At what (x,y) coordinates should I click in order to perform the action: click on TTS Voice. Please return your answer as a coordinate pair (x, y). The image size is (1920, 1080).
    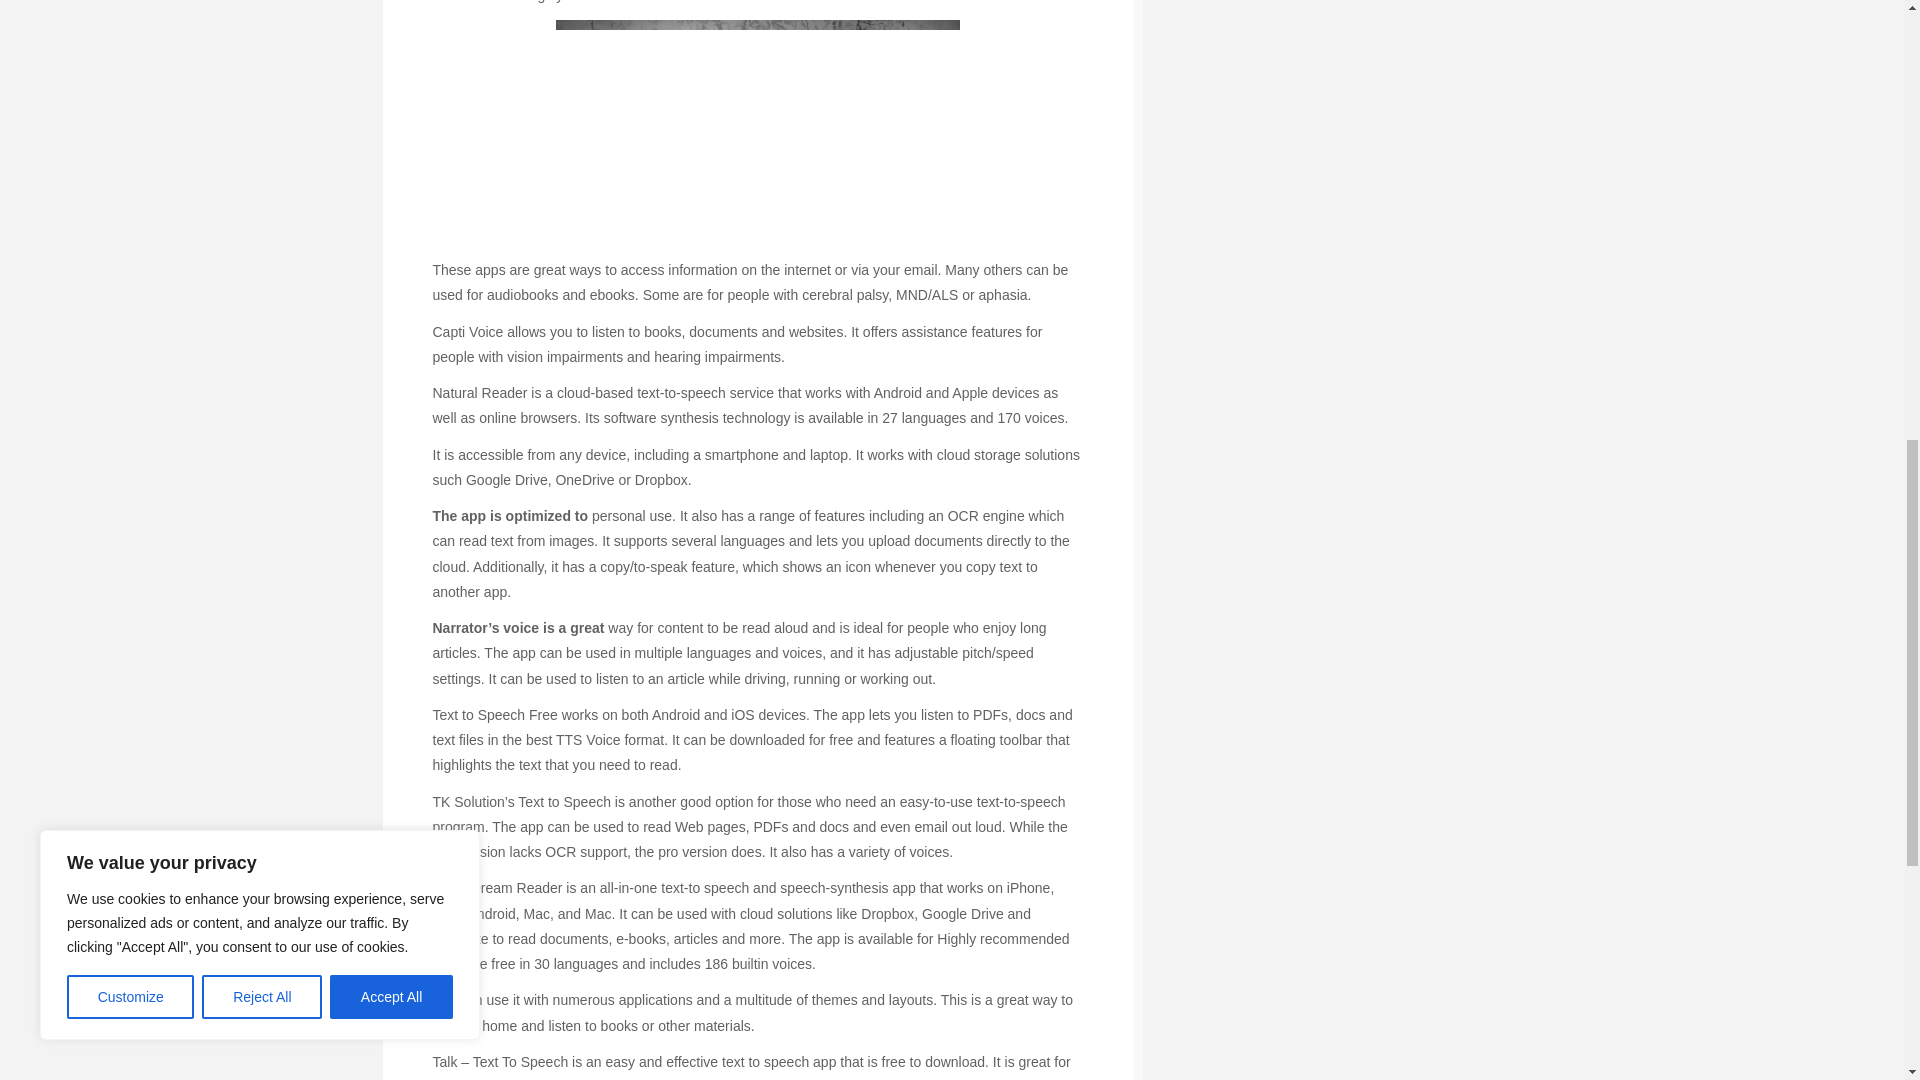
    Looking at the image, I should click on (588, 740).